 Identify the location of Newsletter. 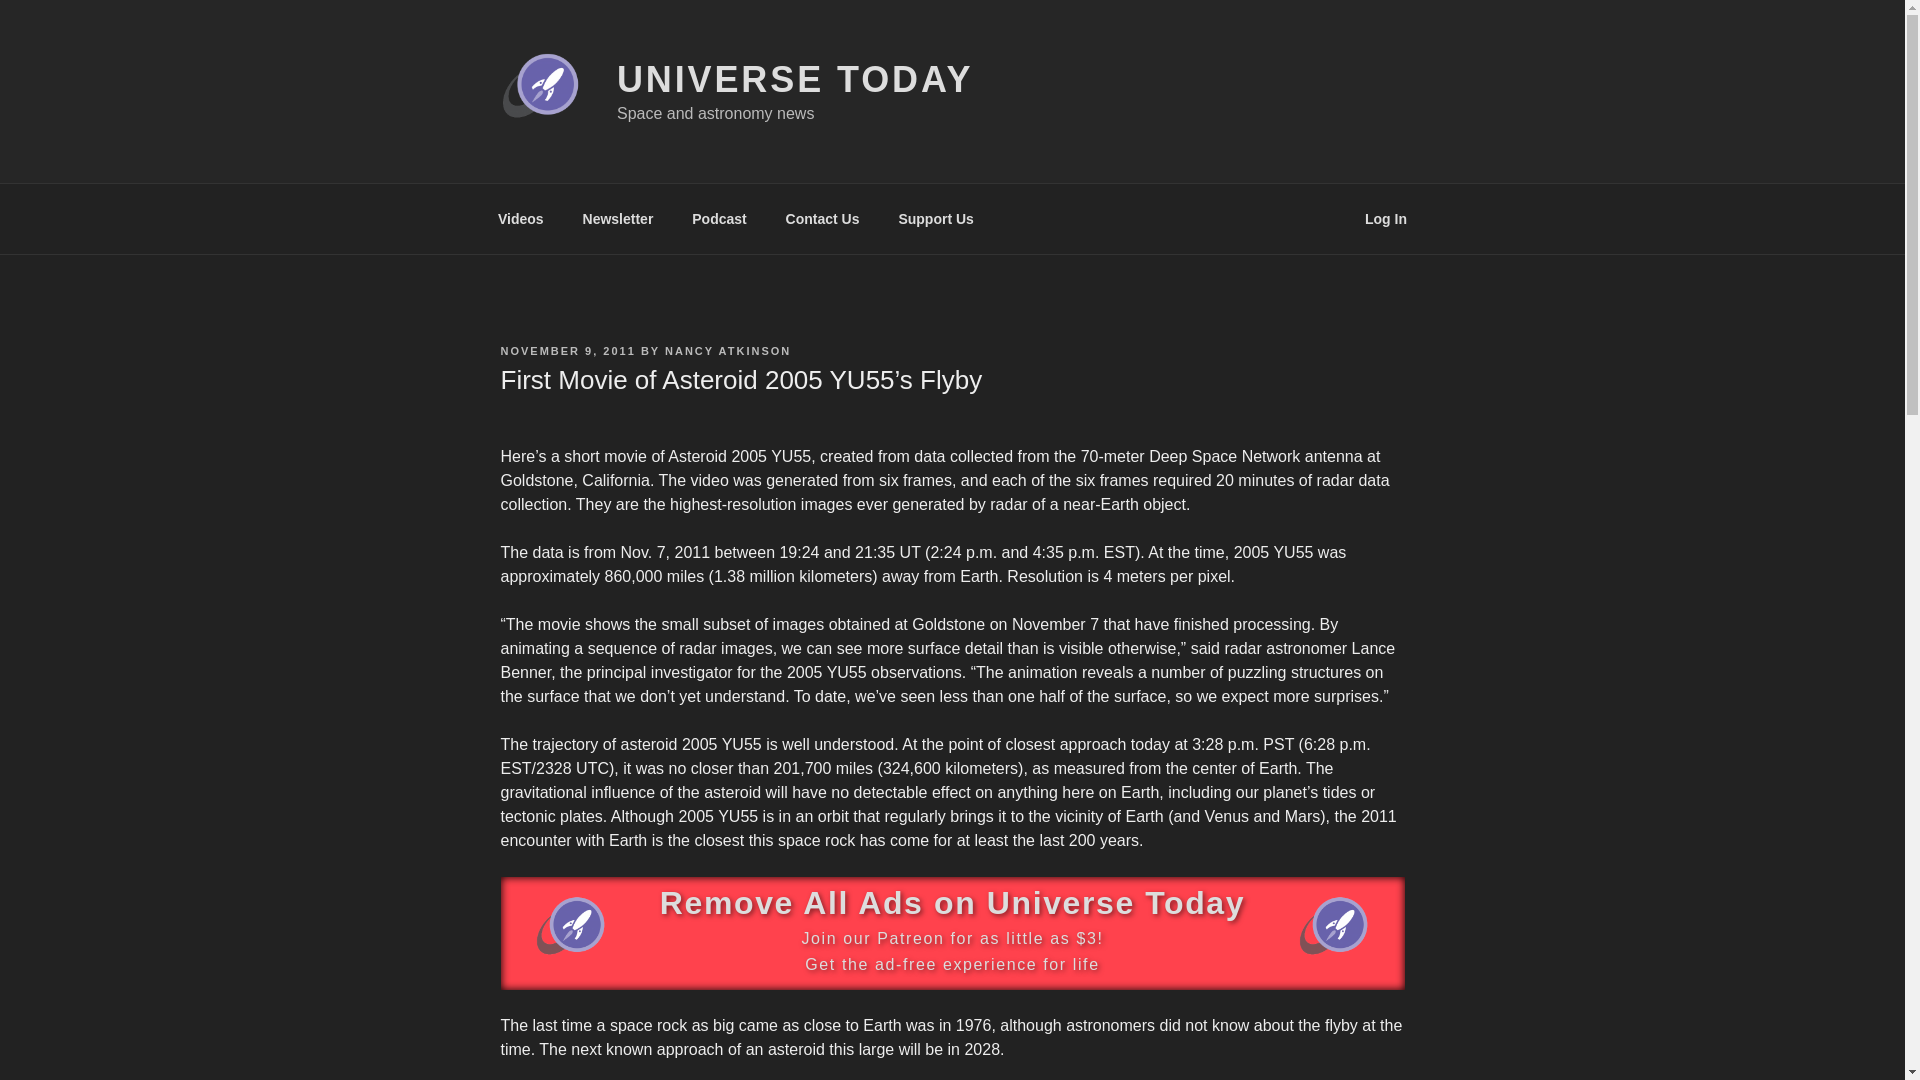
(617, 218).